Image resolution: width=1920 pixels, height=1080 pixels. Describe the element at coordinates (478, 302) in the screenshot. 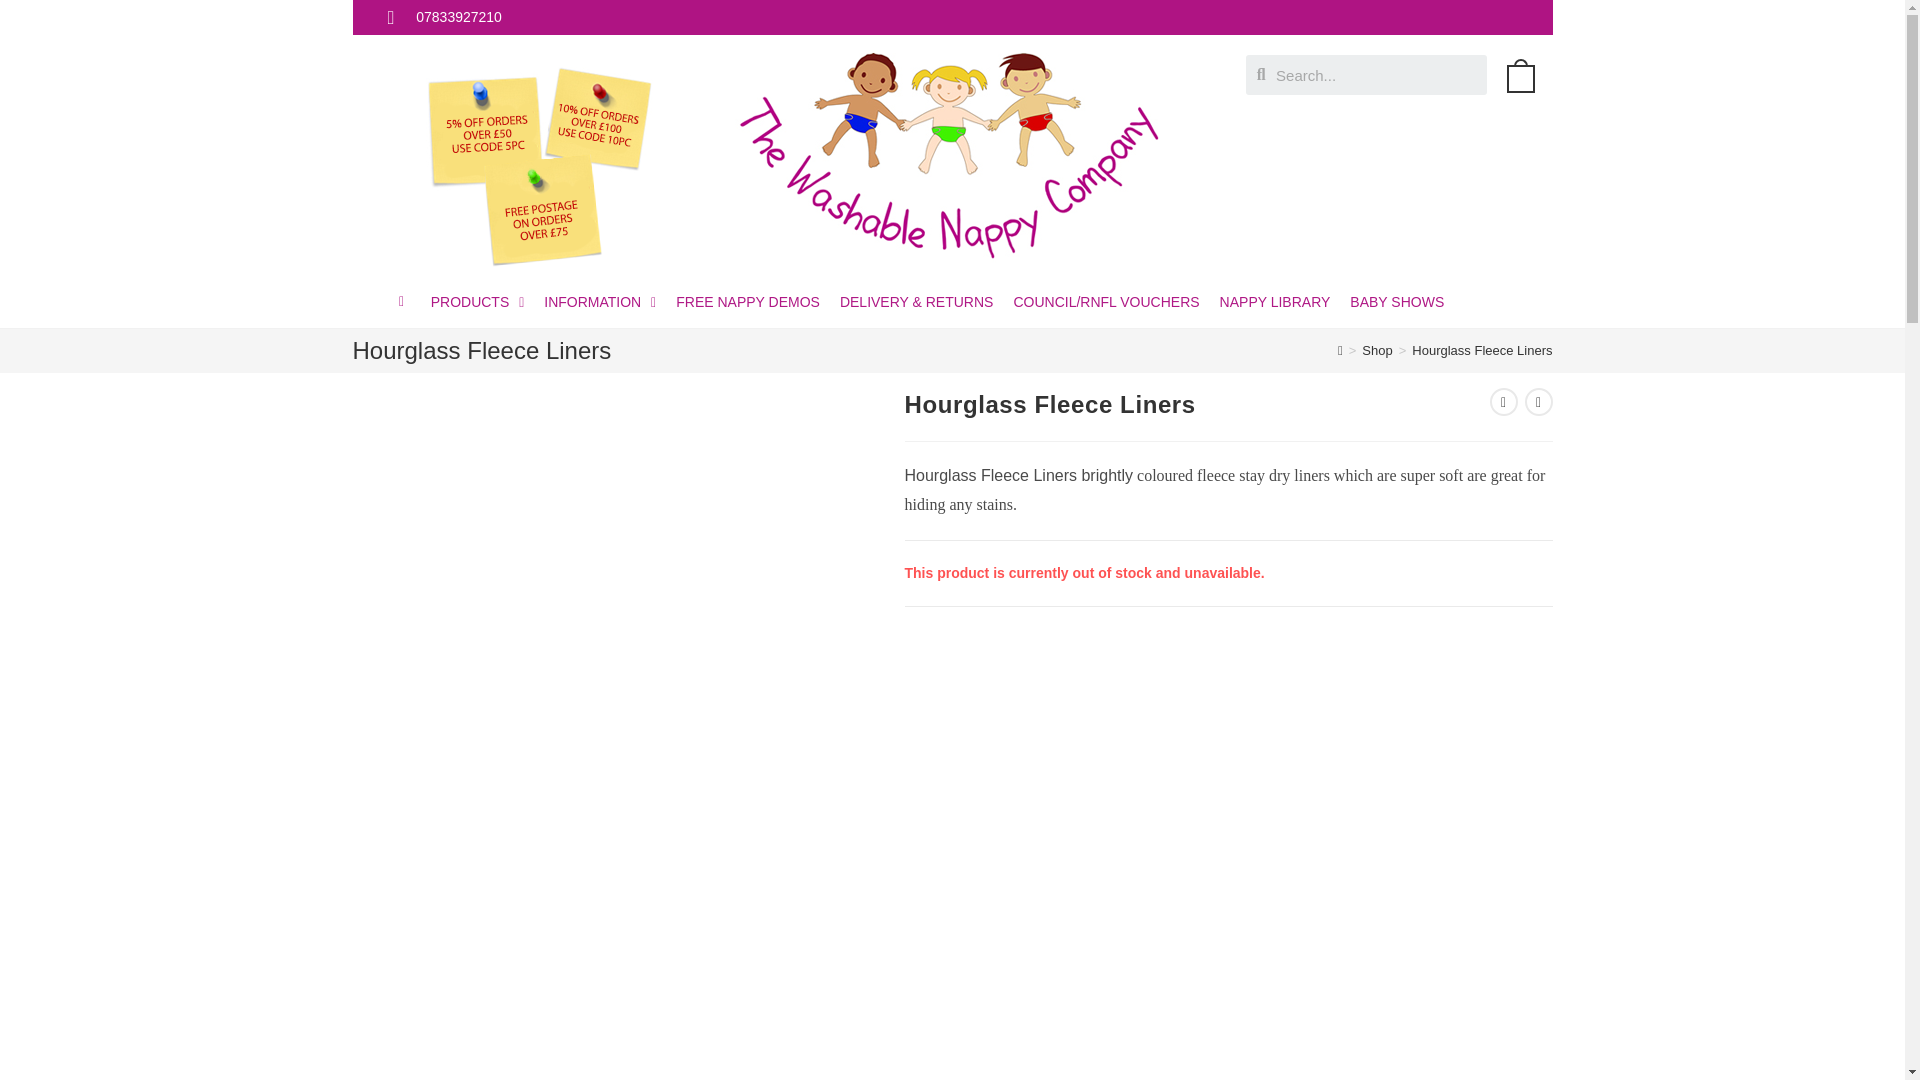

I see `PRODUCTS` at that location.